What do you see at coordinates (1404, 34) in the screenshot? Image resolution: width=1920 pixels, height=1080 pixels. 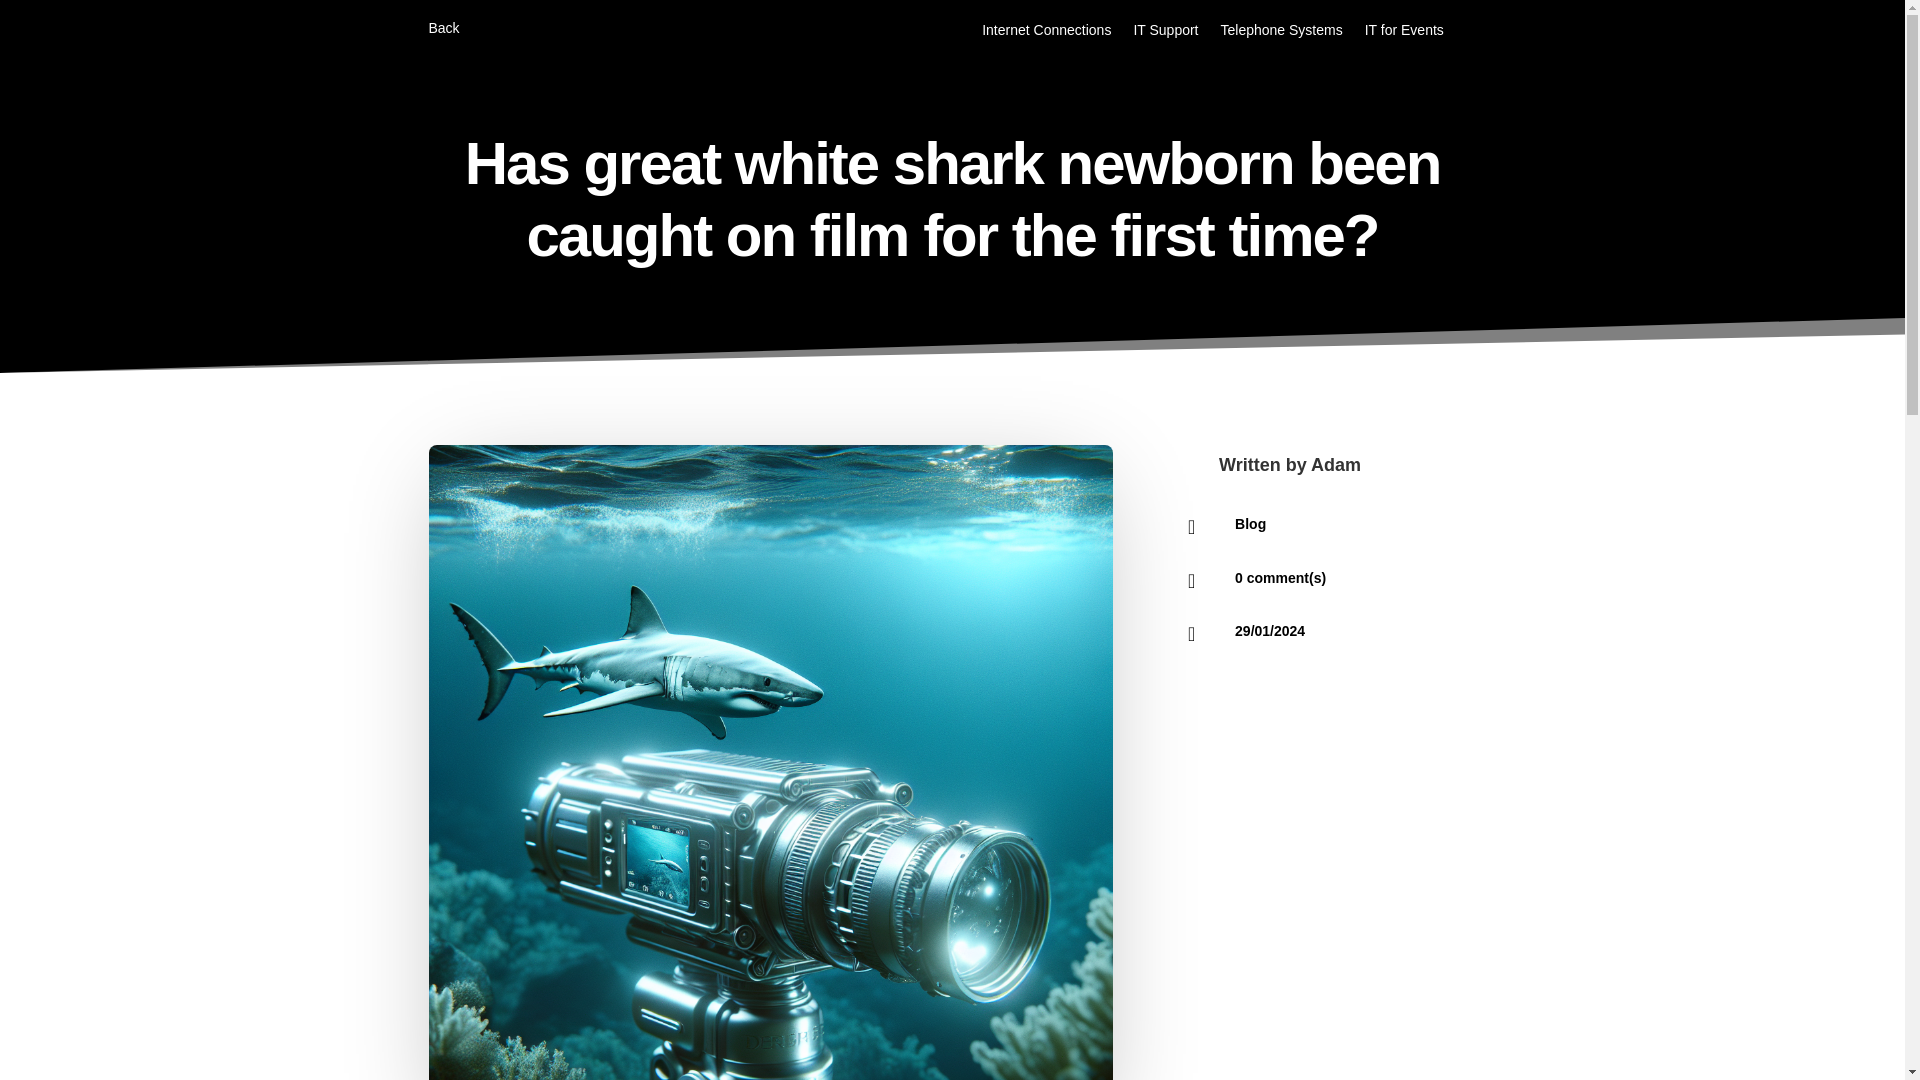 I see `IT for Events` at bounding box center [1404, 34].